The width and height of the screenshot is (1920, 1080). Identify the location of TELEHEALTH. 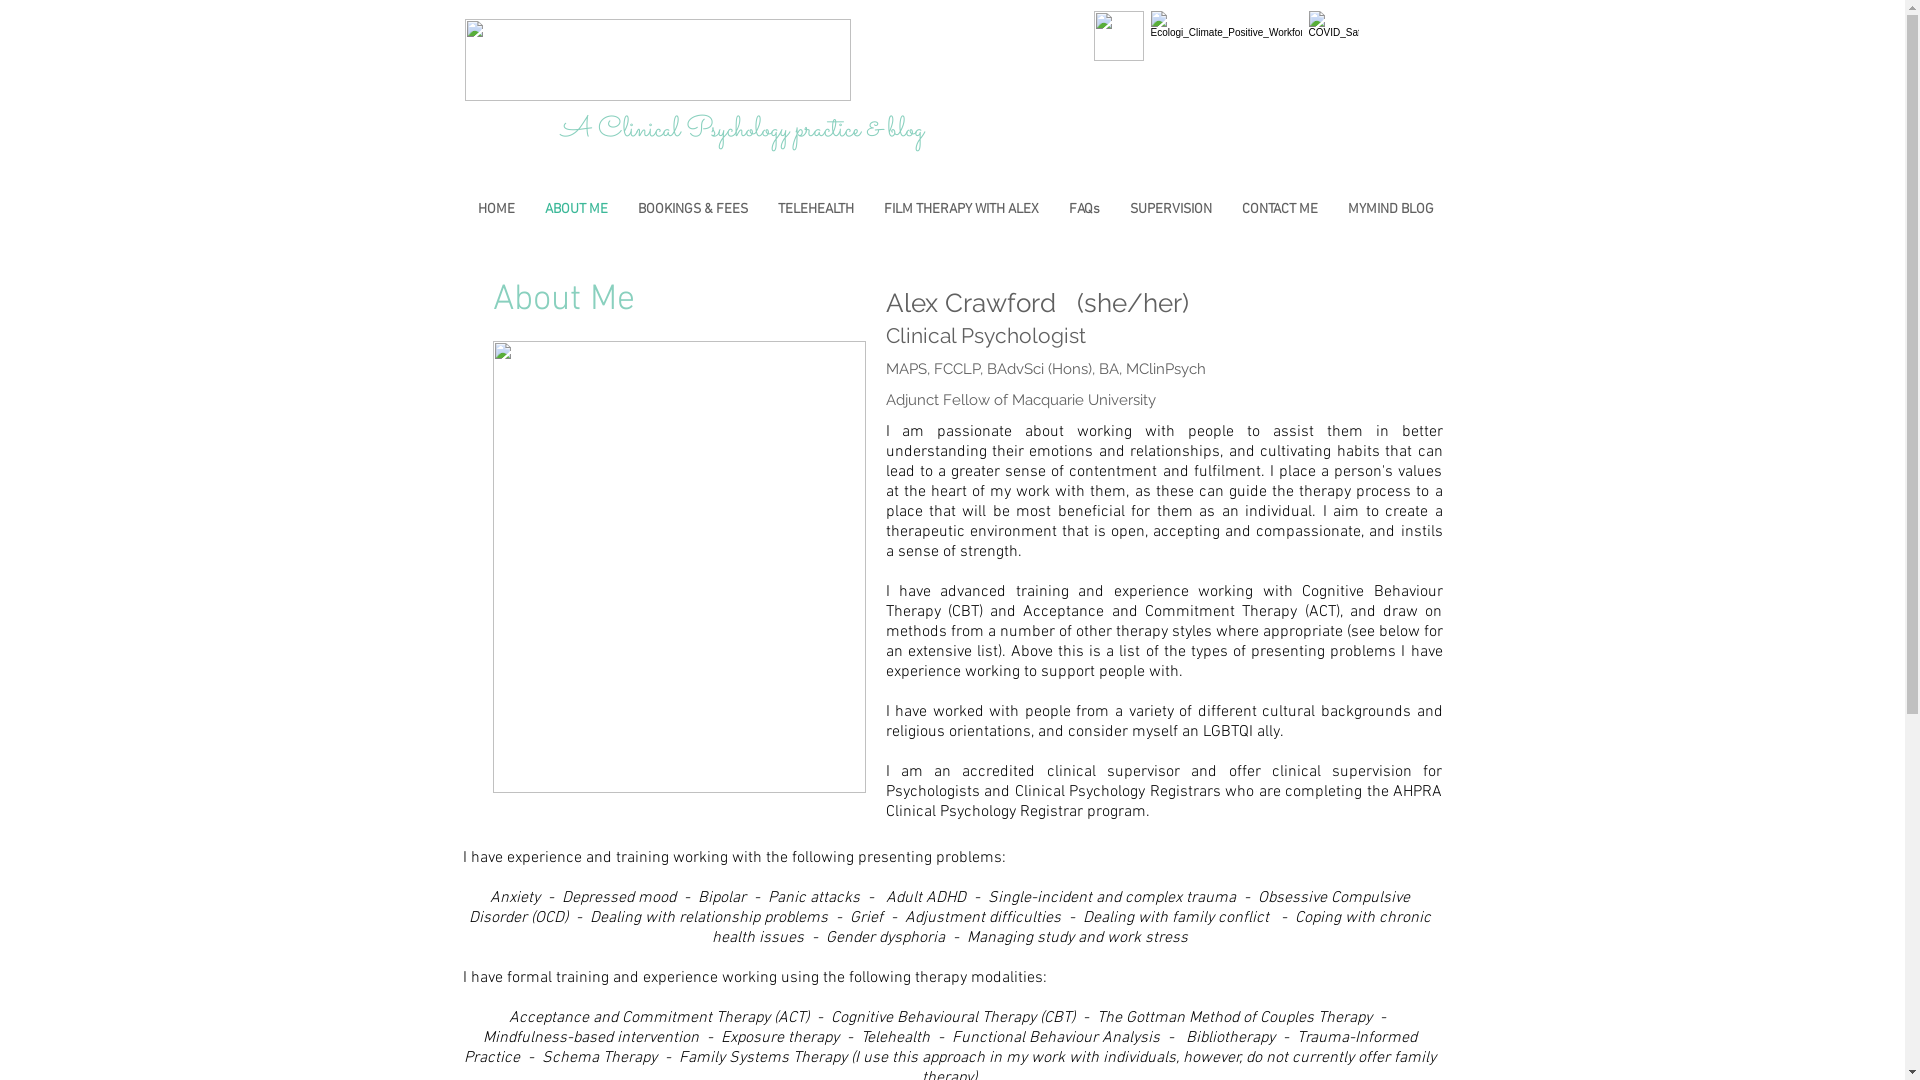
(815, 210).